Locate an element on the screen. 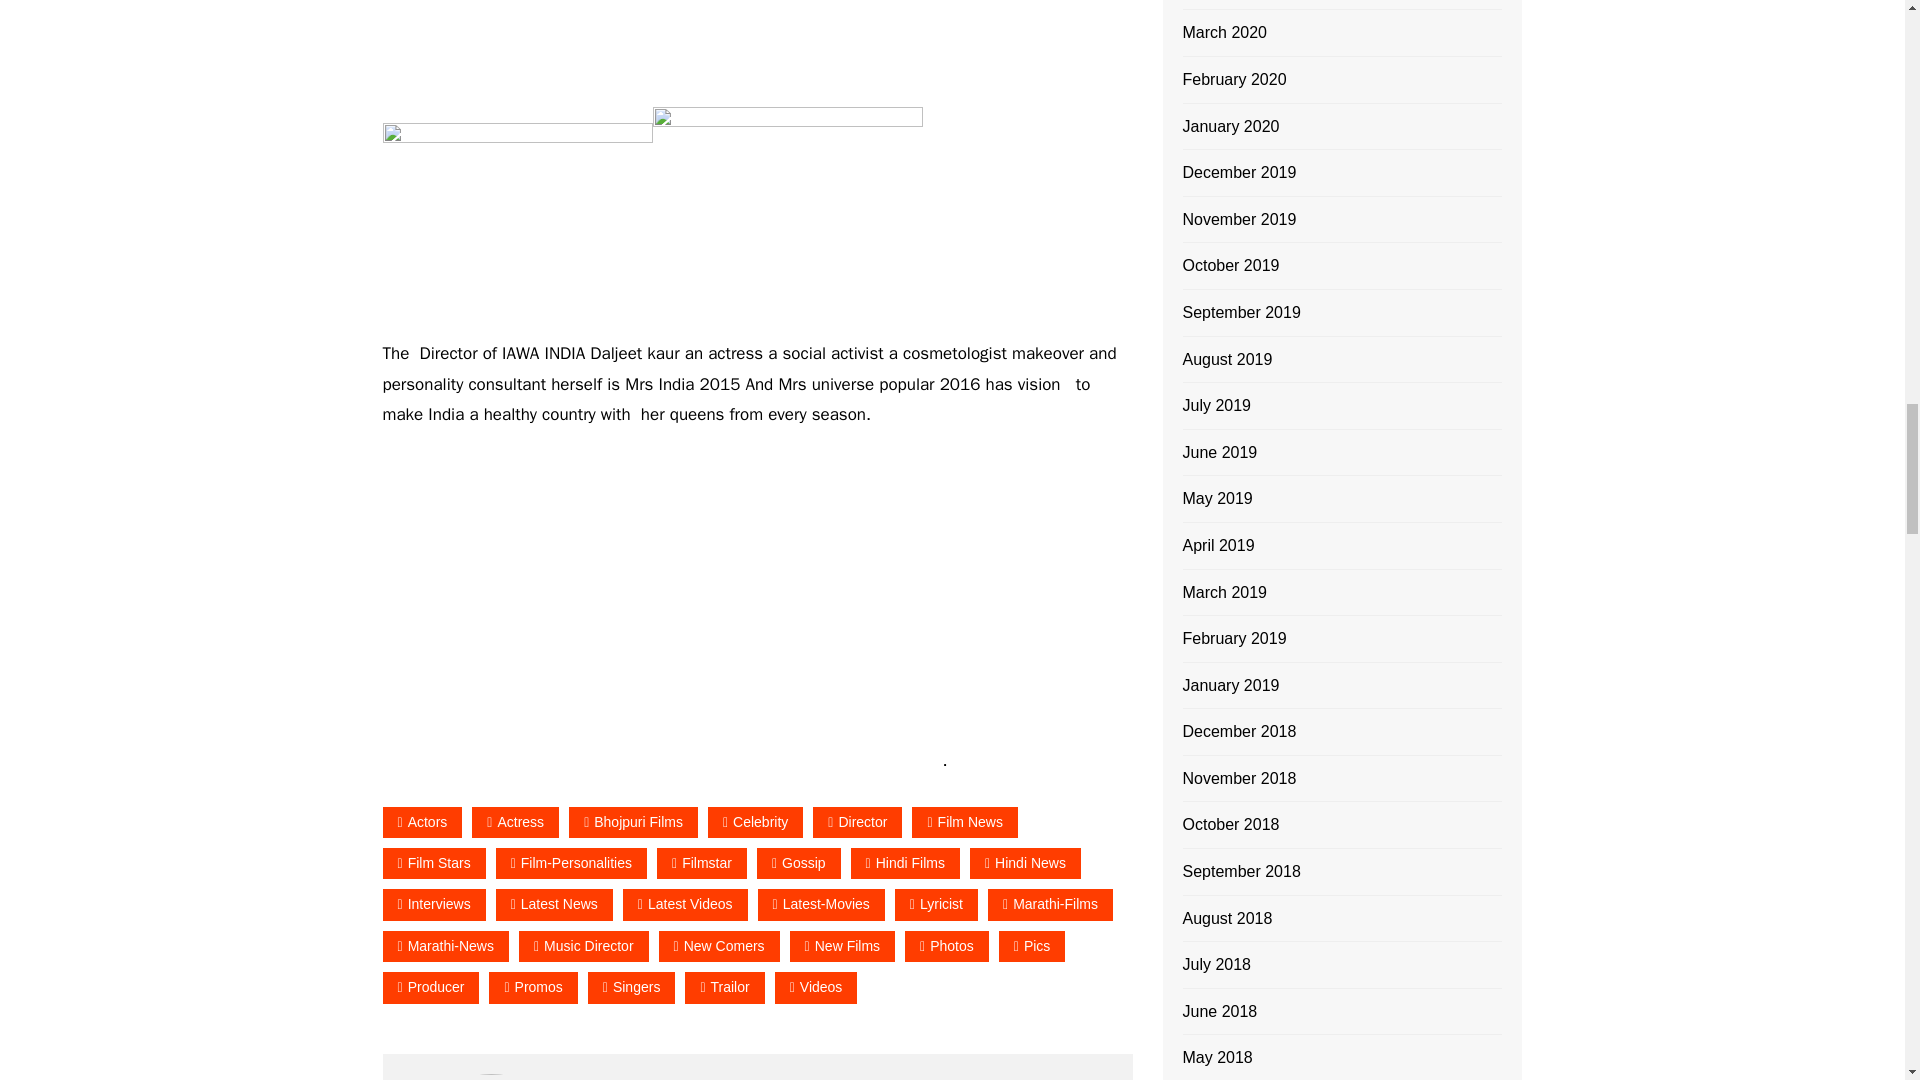 The image size is (1920, 1080). Hindi Films is located at coordinates (905, 863).